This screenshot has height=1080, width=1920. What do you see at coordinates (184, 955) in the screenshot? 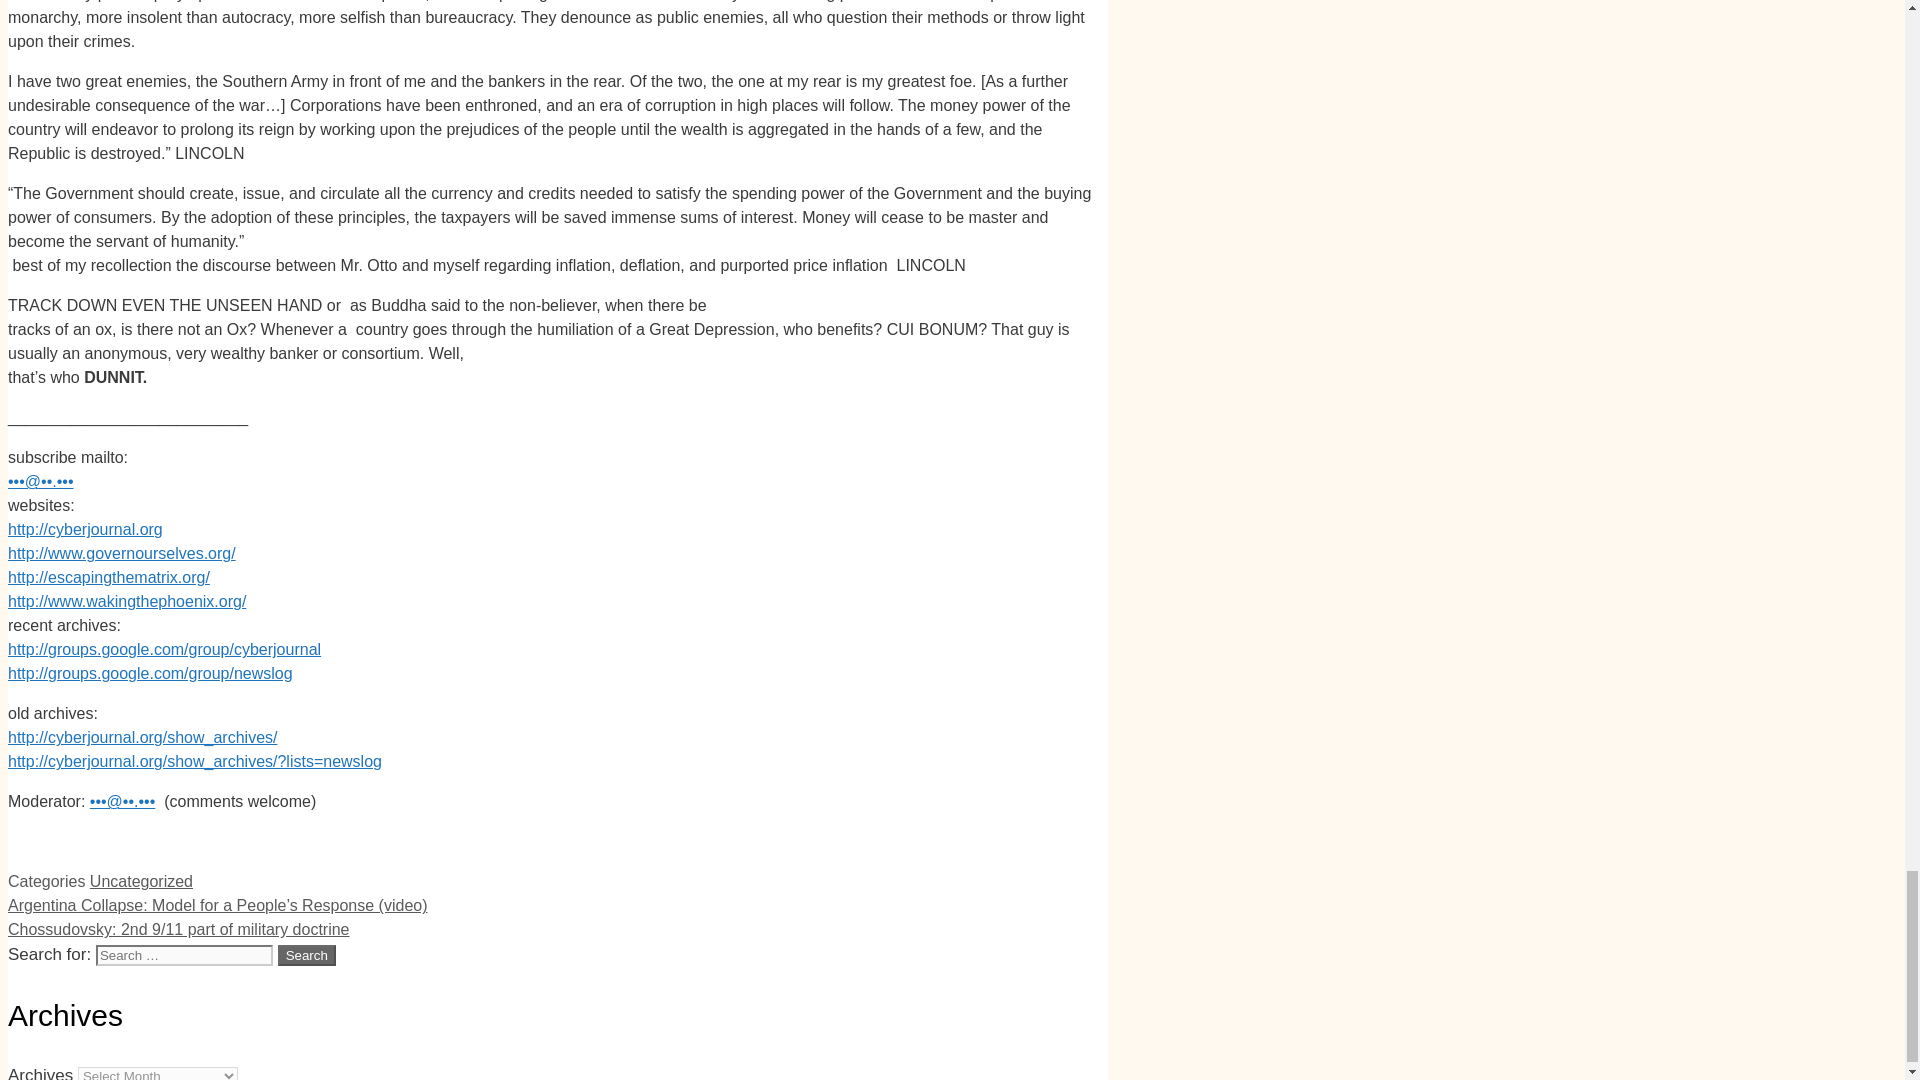
I see `Search for:` at bounding box center [184, 955].